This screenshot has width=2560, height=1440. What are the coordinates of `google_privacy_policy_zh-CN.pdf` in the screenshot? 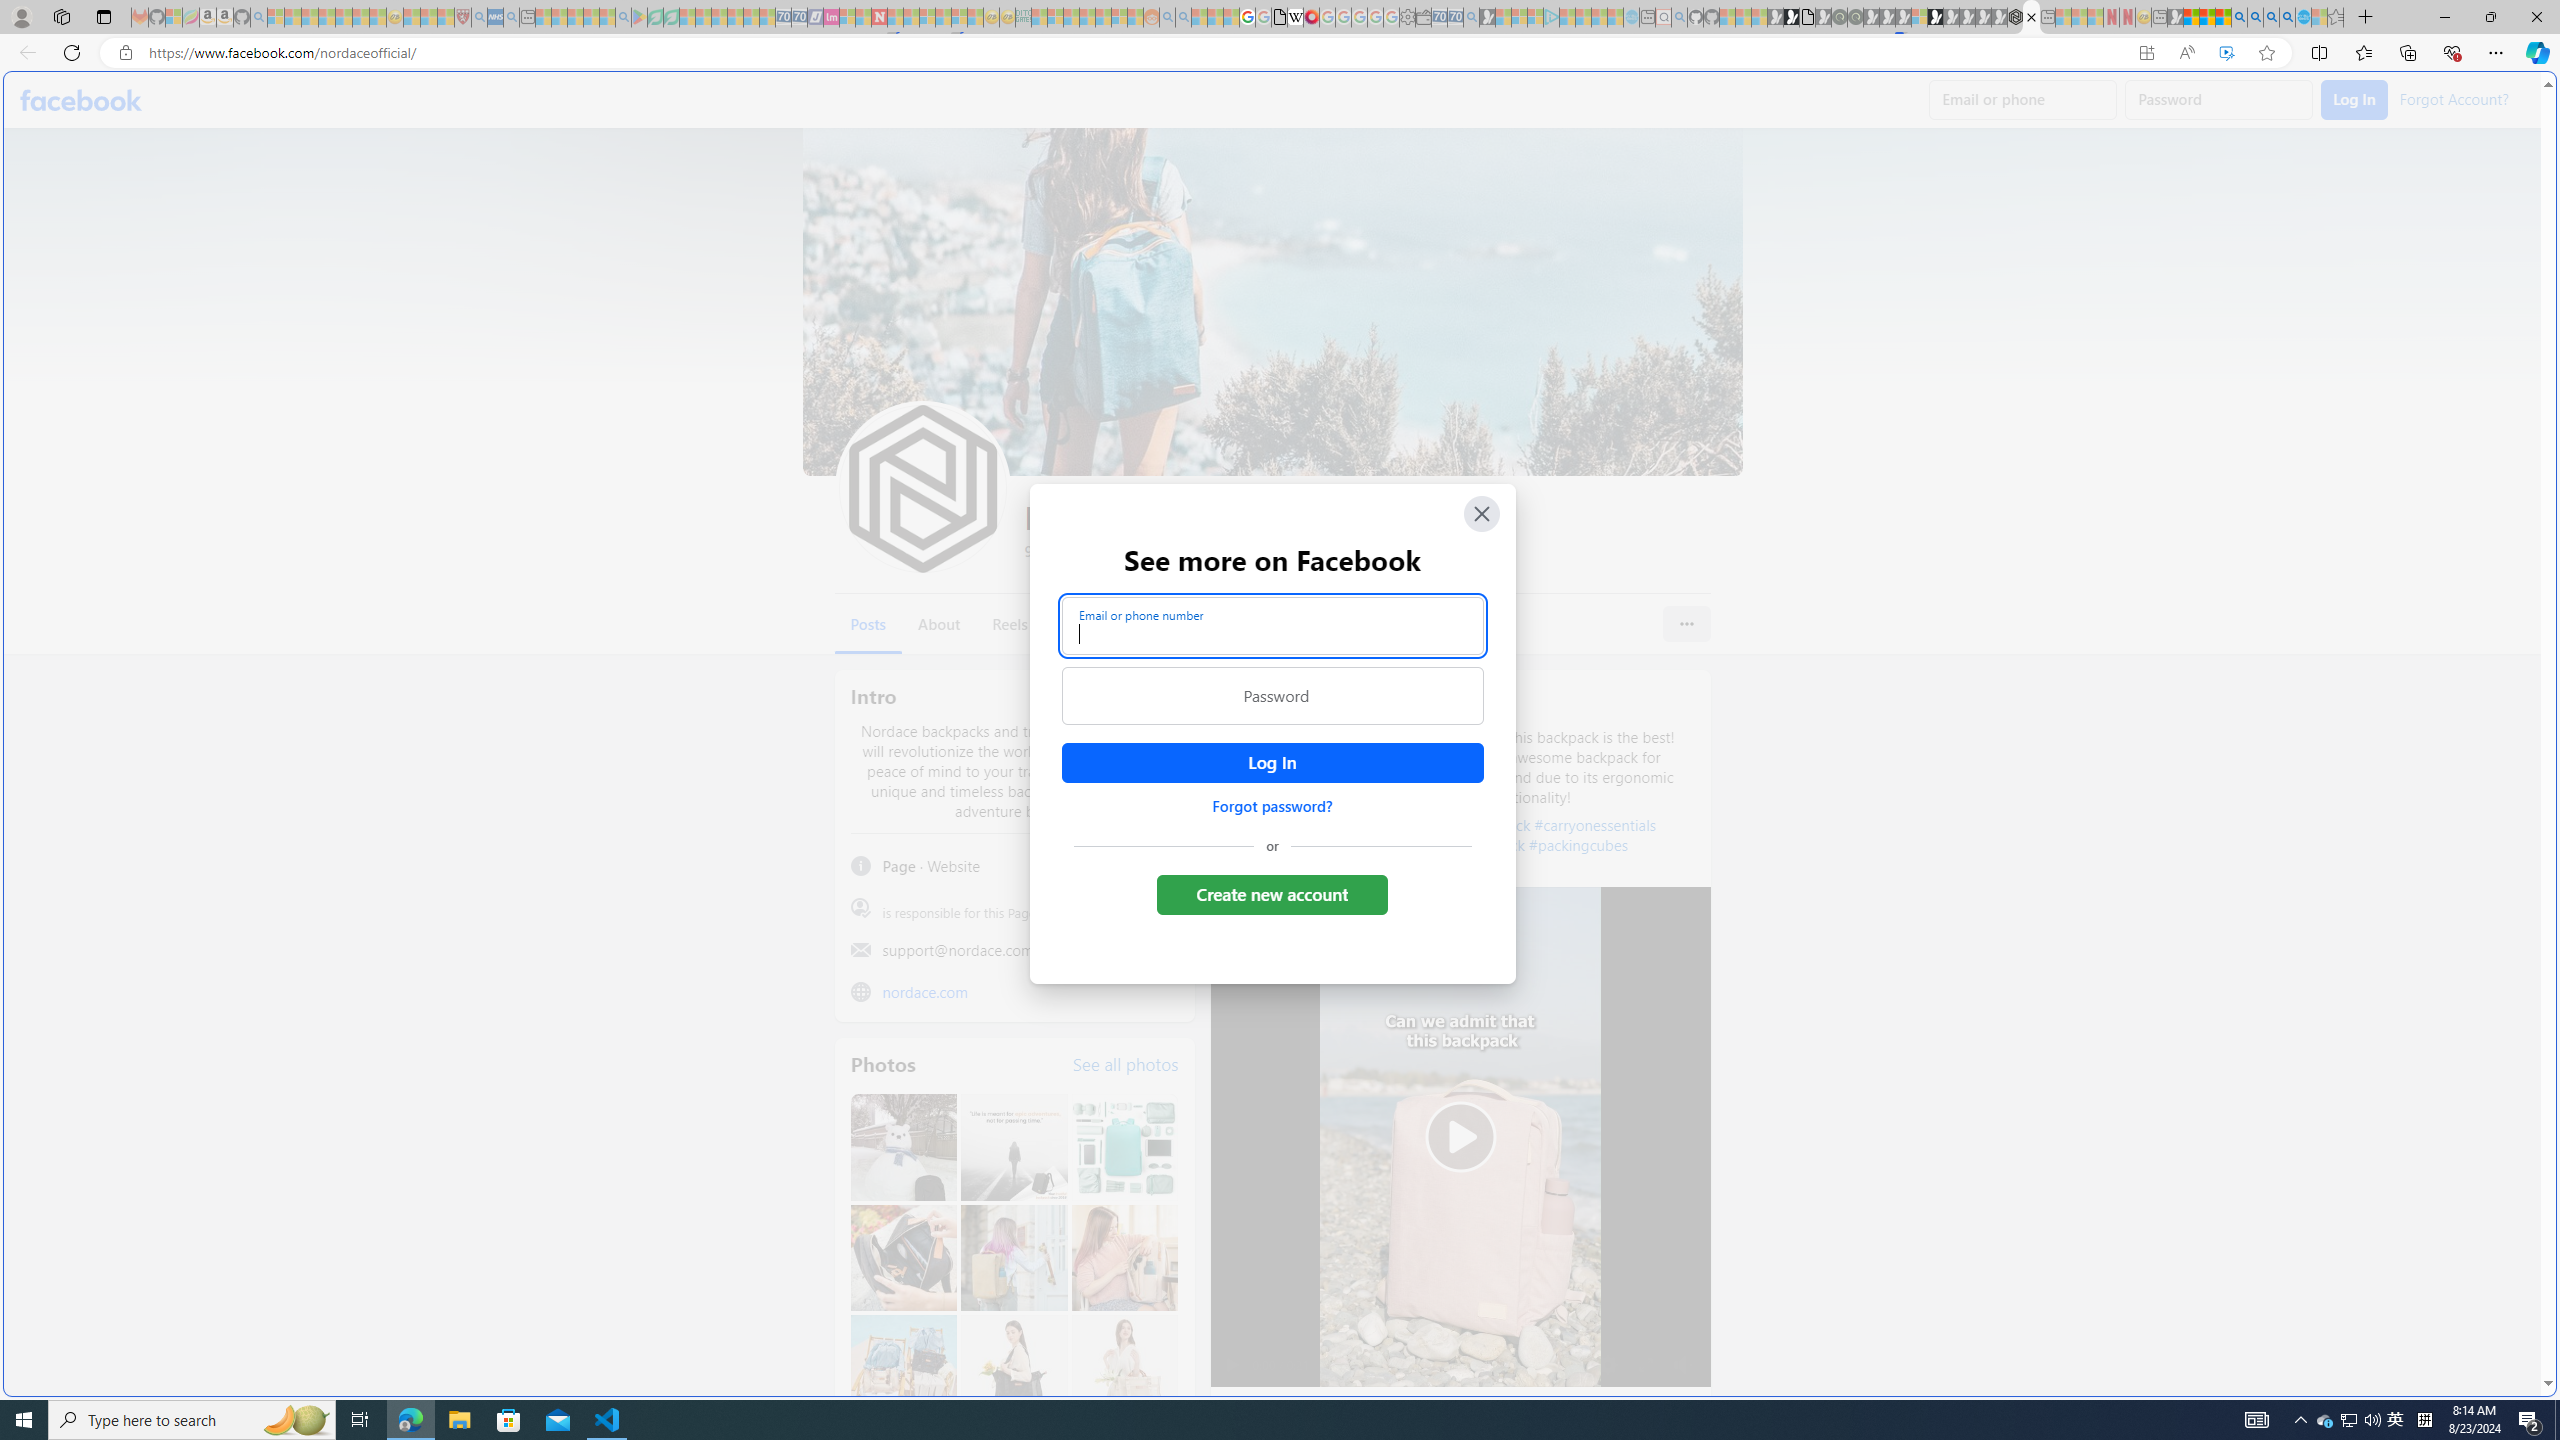 It's located at (1966, 1202).